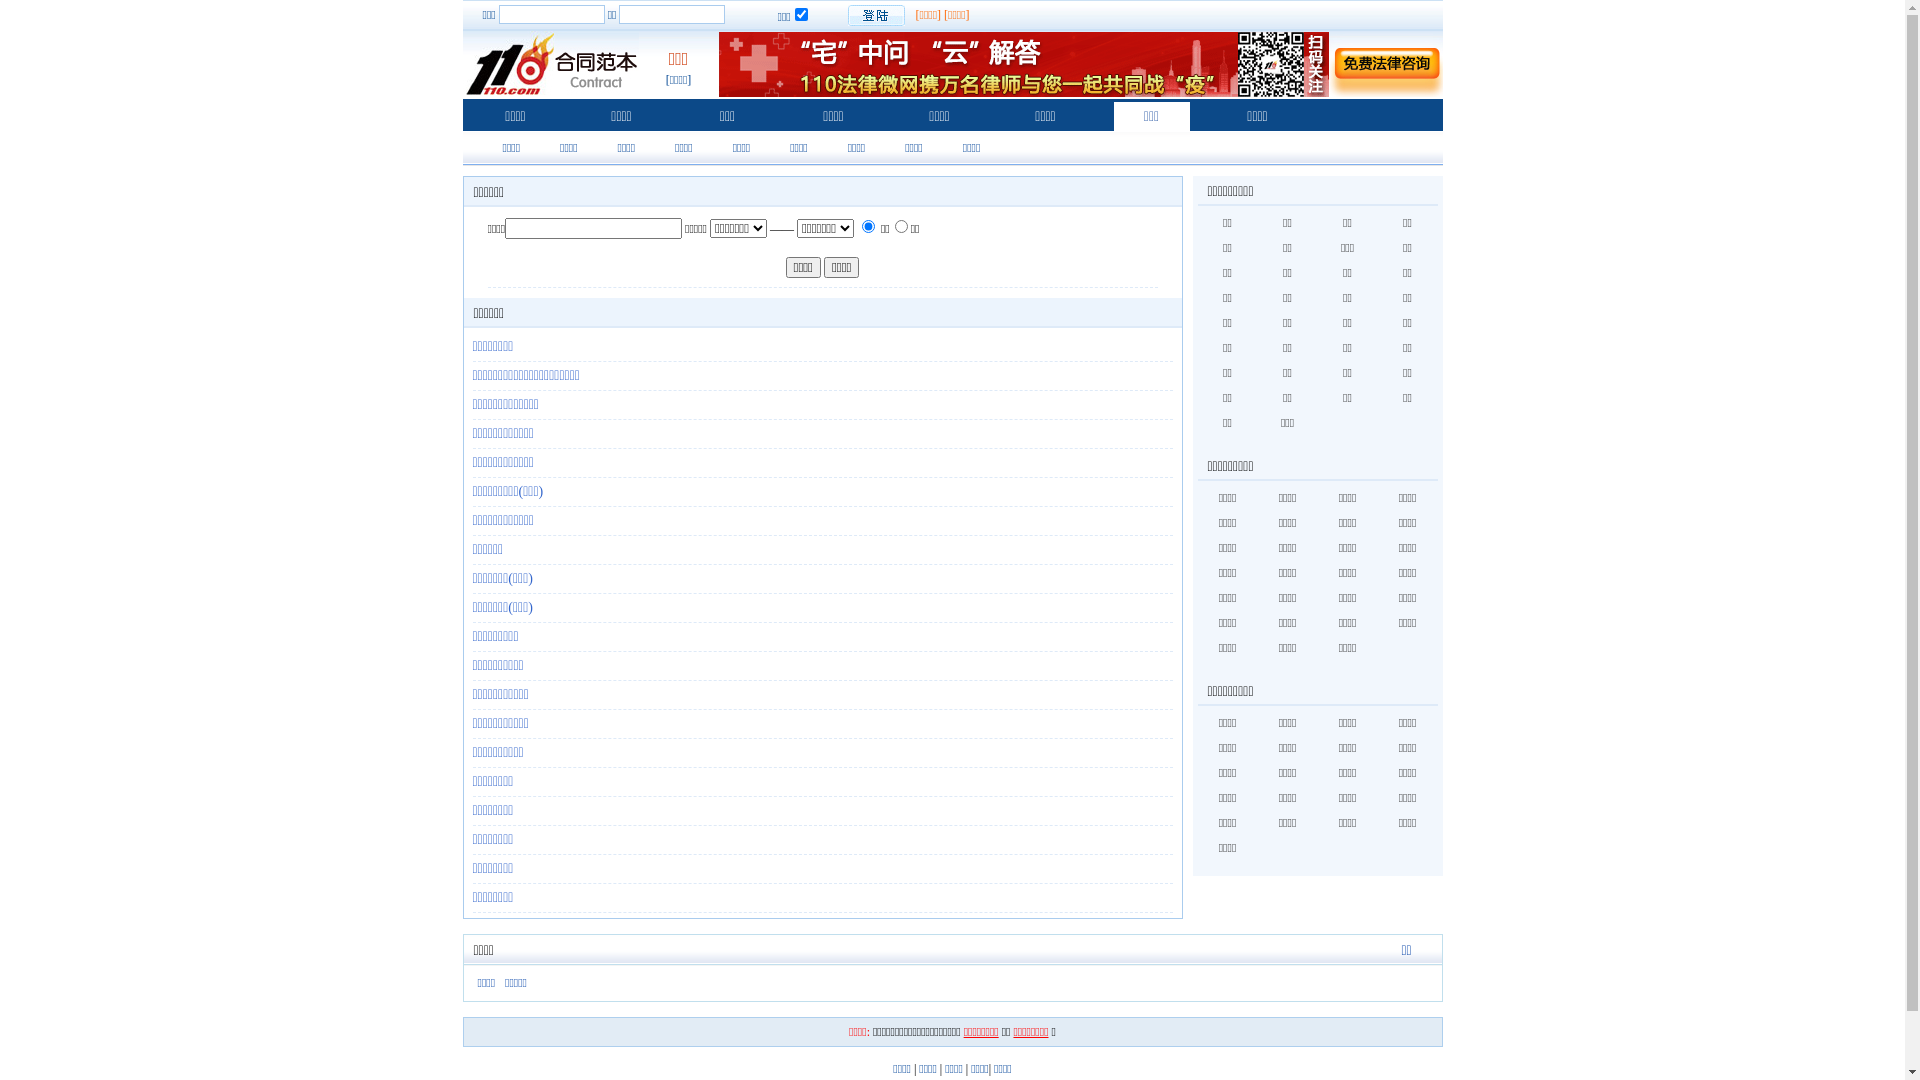 The height and width of the screenshot is (1080, 1920). Describe the element at coordinates (902, 226) in the screenshot. I see `1` at that location.